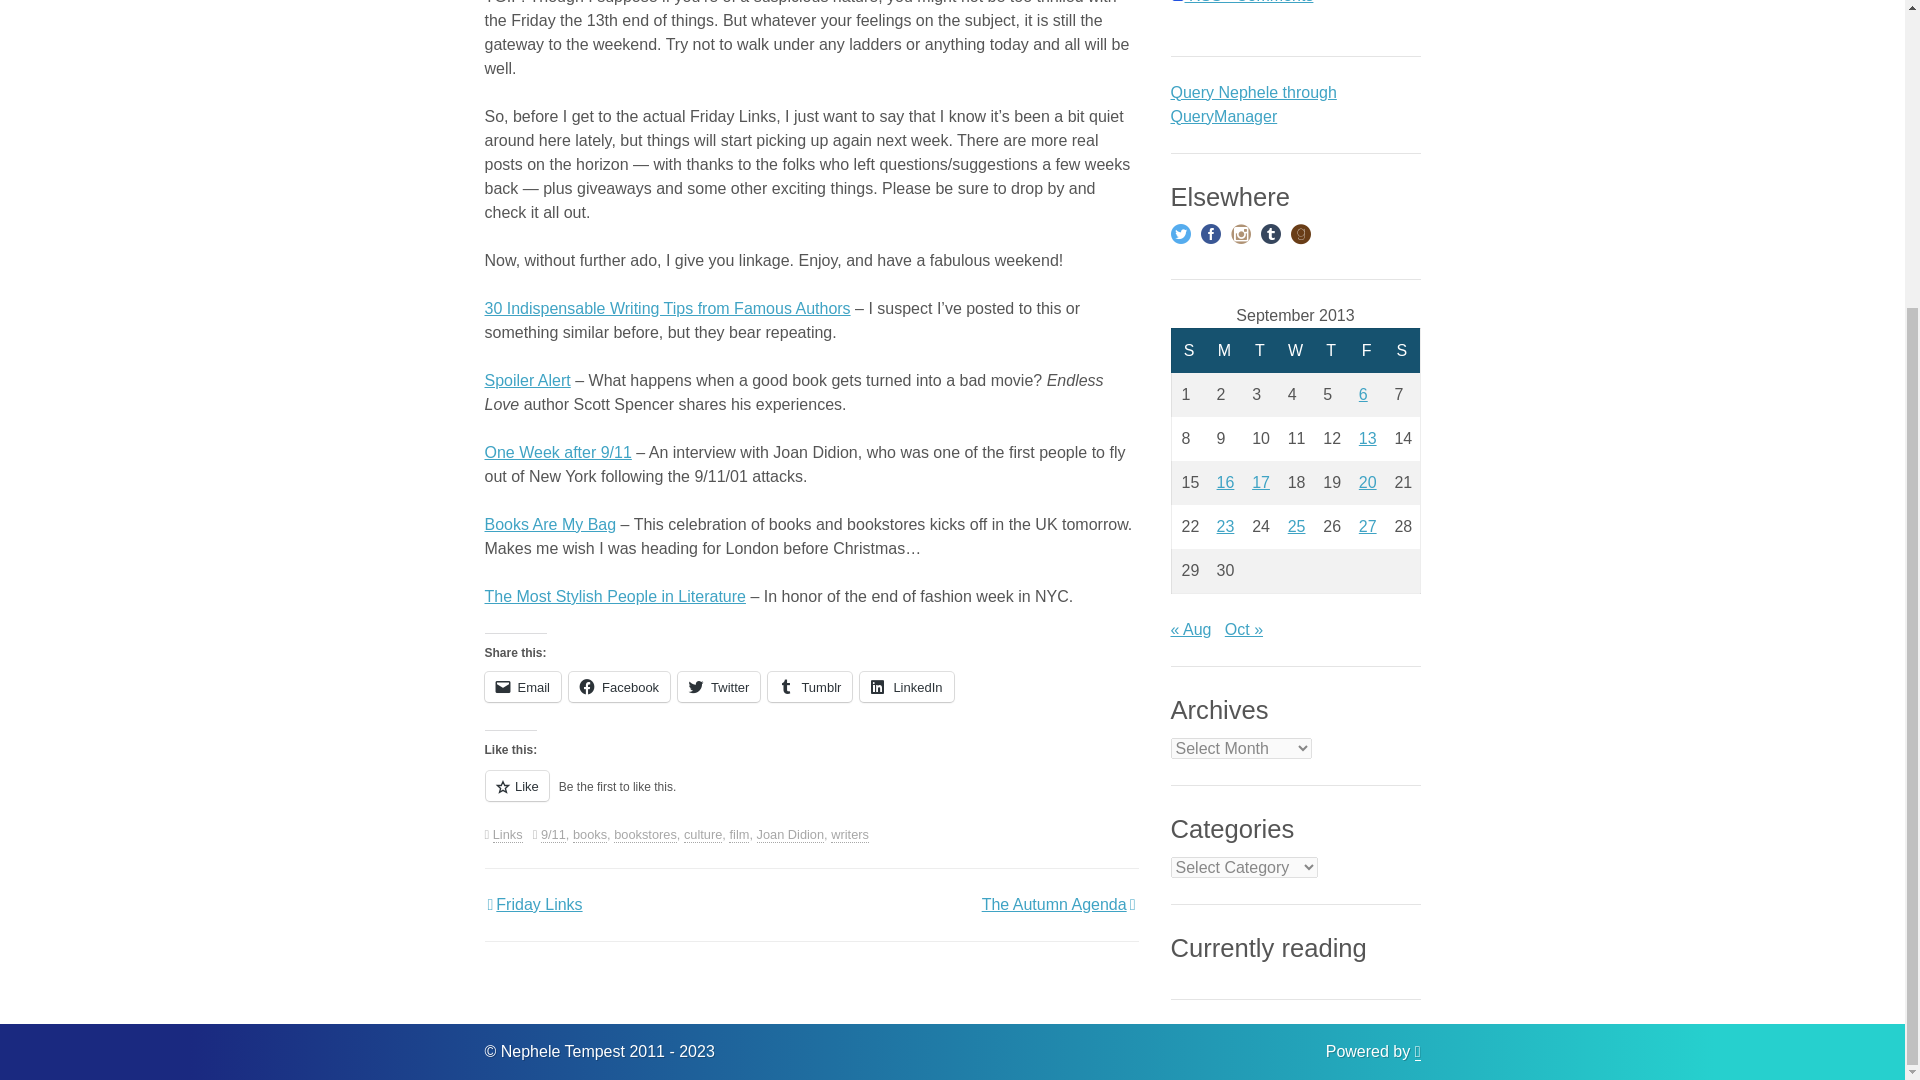 This screenshot has height=1080, width=1920. Describe the element at coordinates (522, 686) in the screenshot. I see `Email` at that location.